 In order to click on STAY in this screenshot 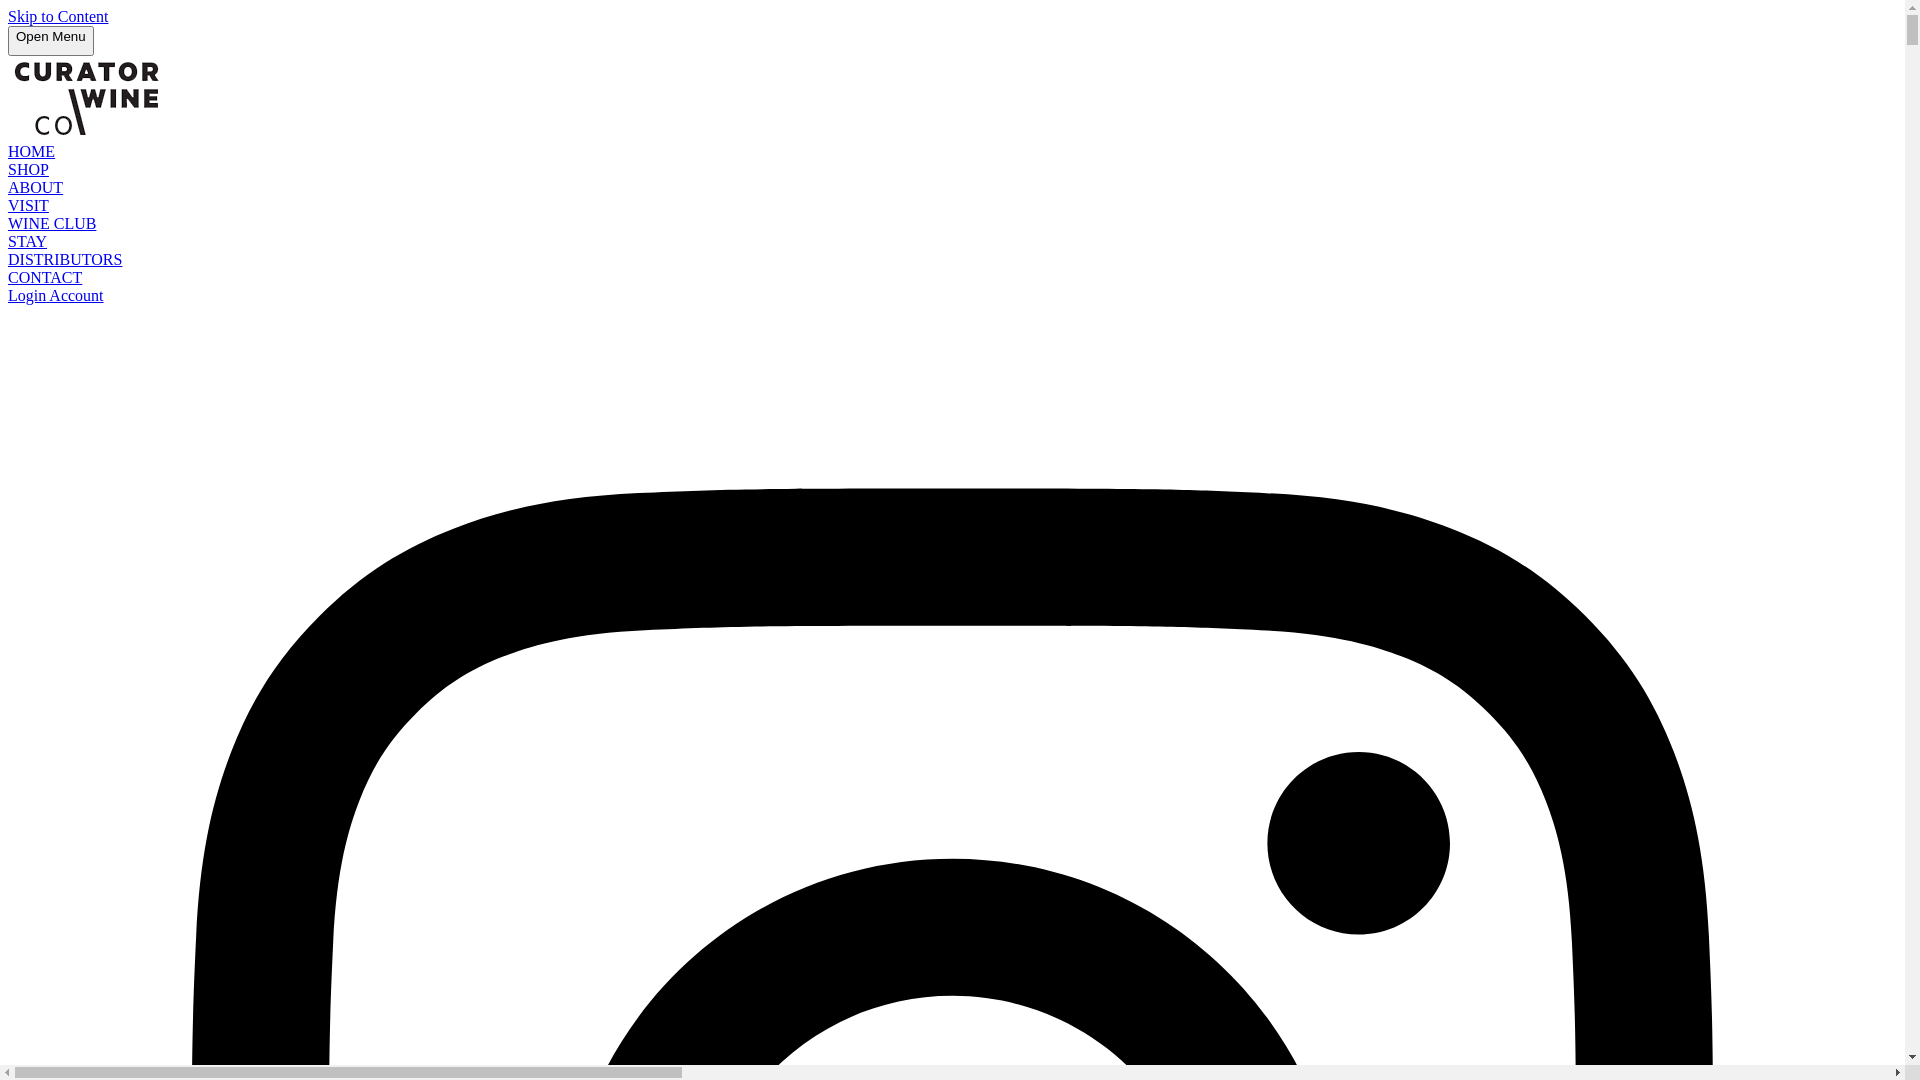, I will do `click(28, 242)`.